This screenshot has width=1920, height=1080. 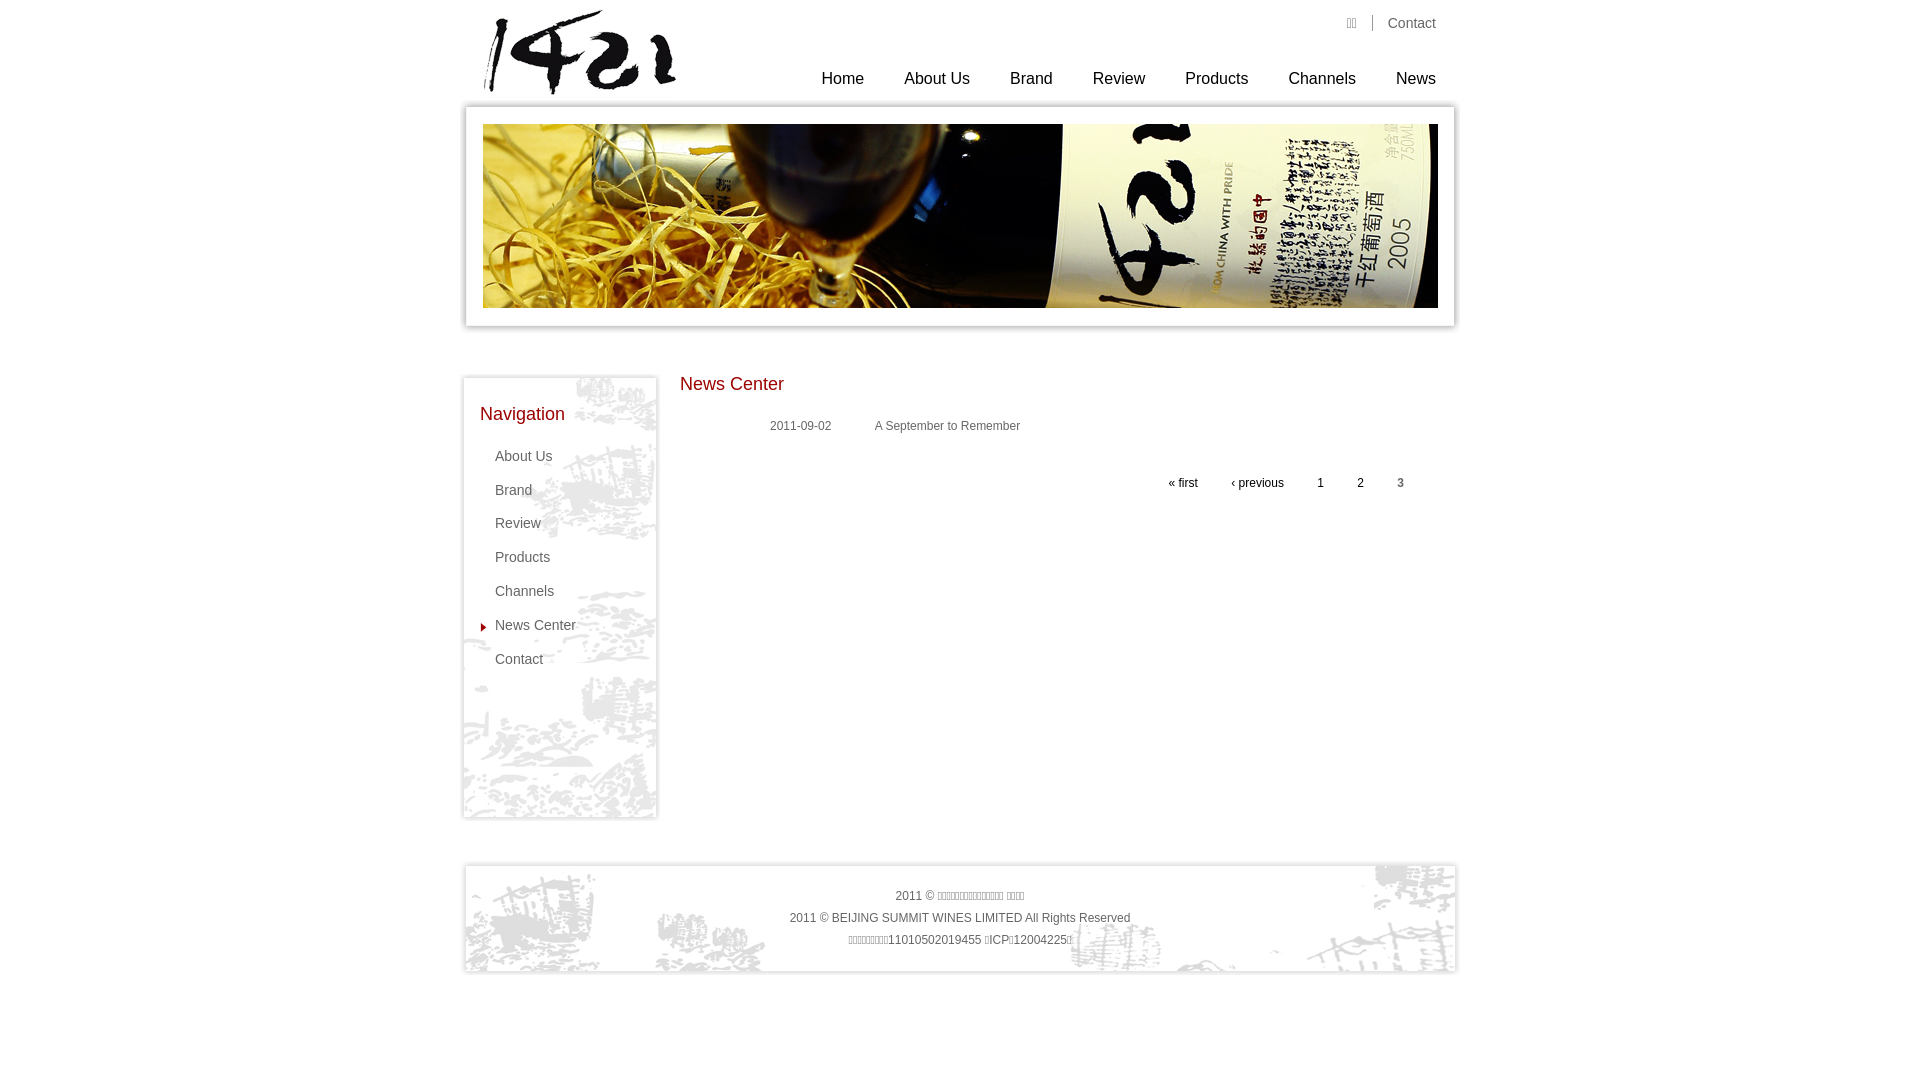 What do you see at coordinates (510, 523) in the screenshot?
I see `Review` at bounding box center [510, 523].